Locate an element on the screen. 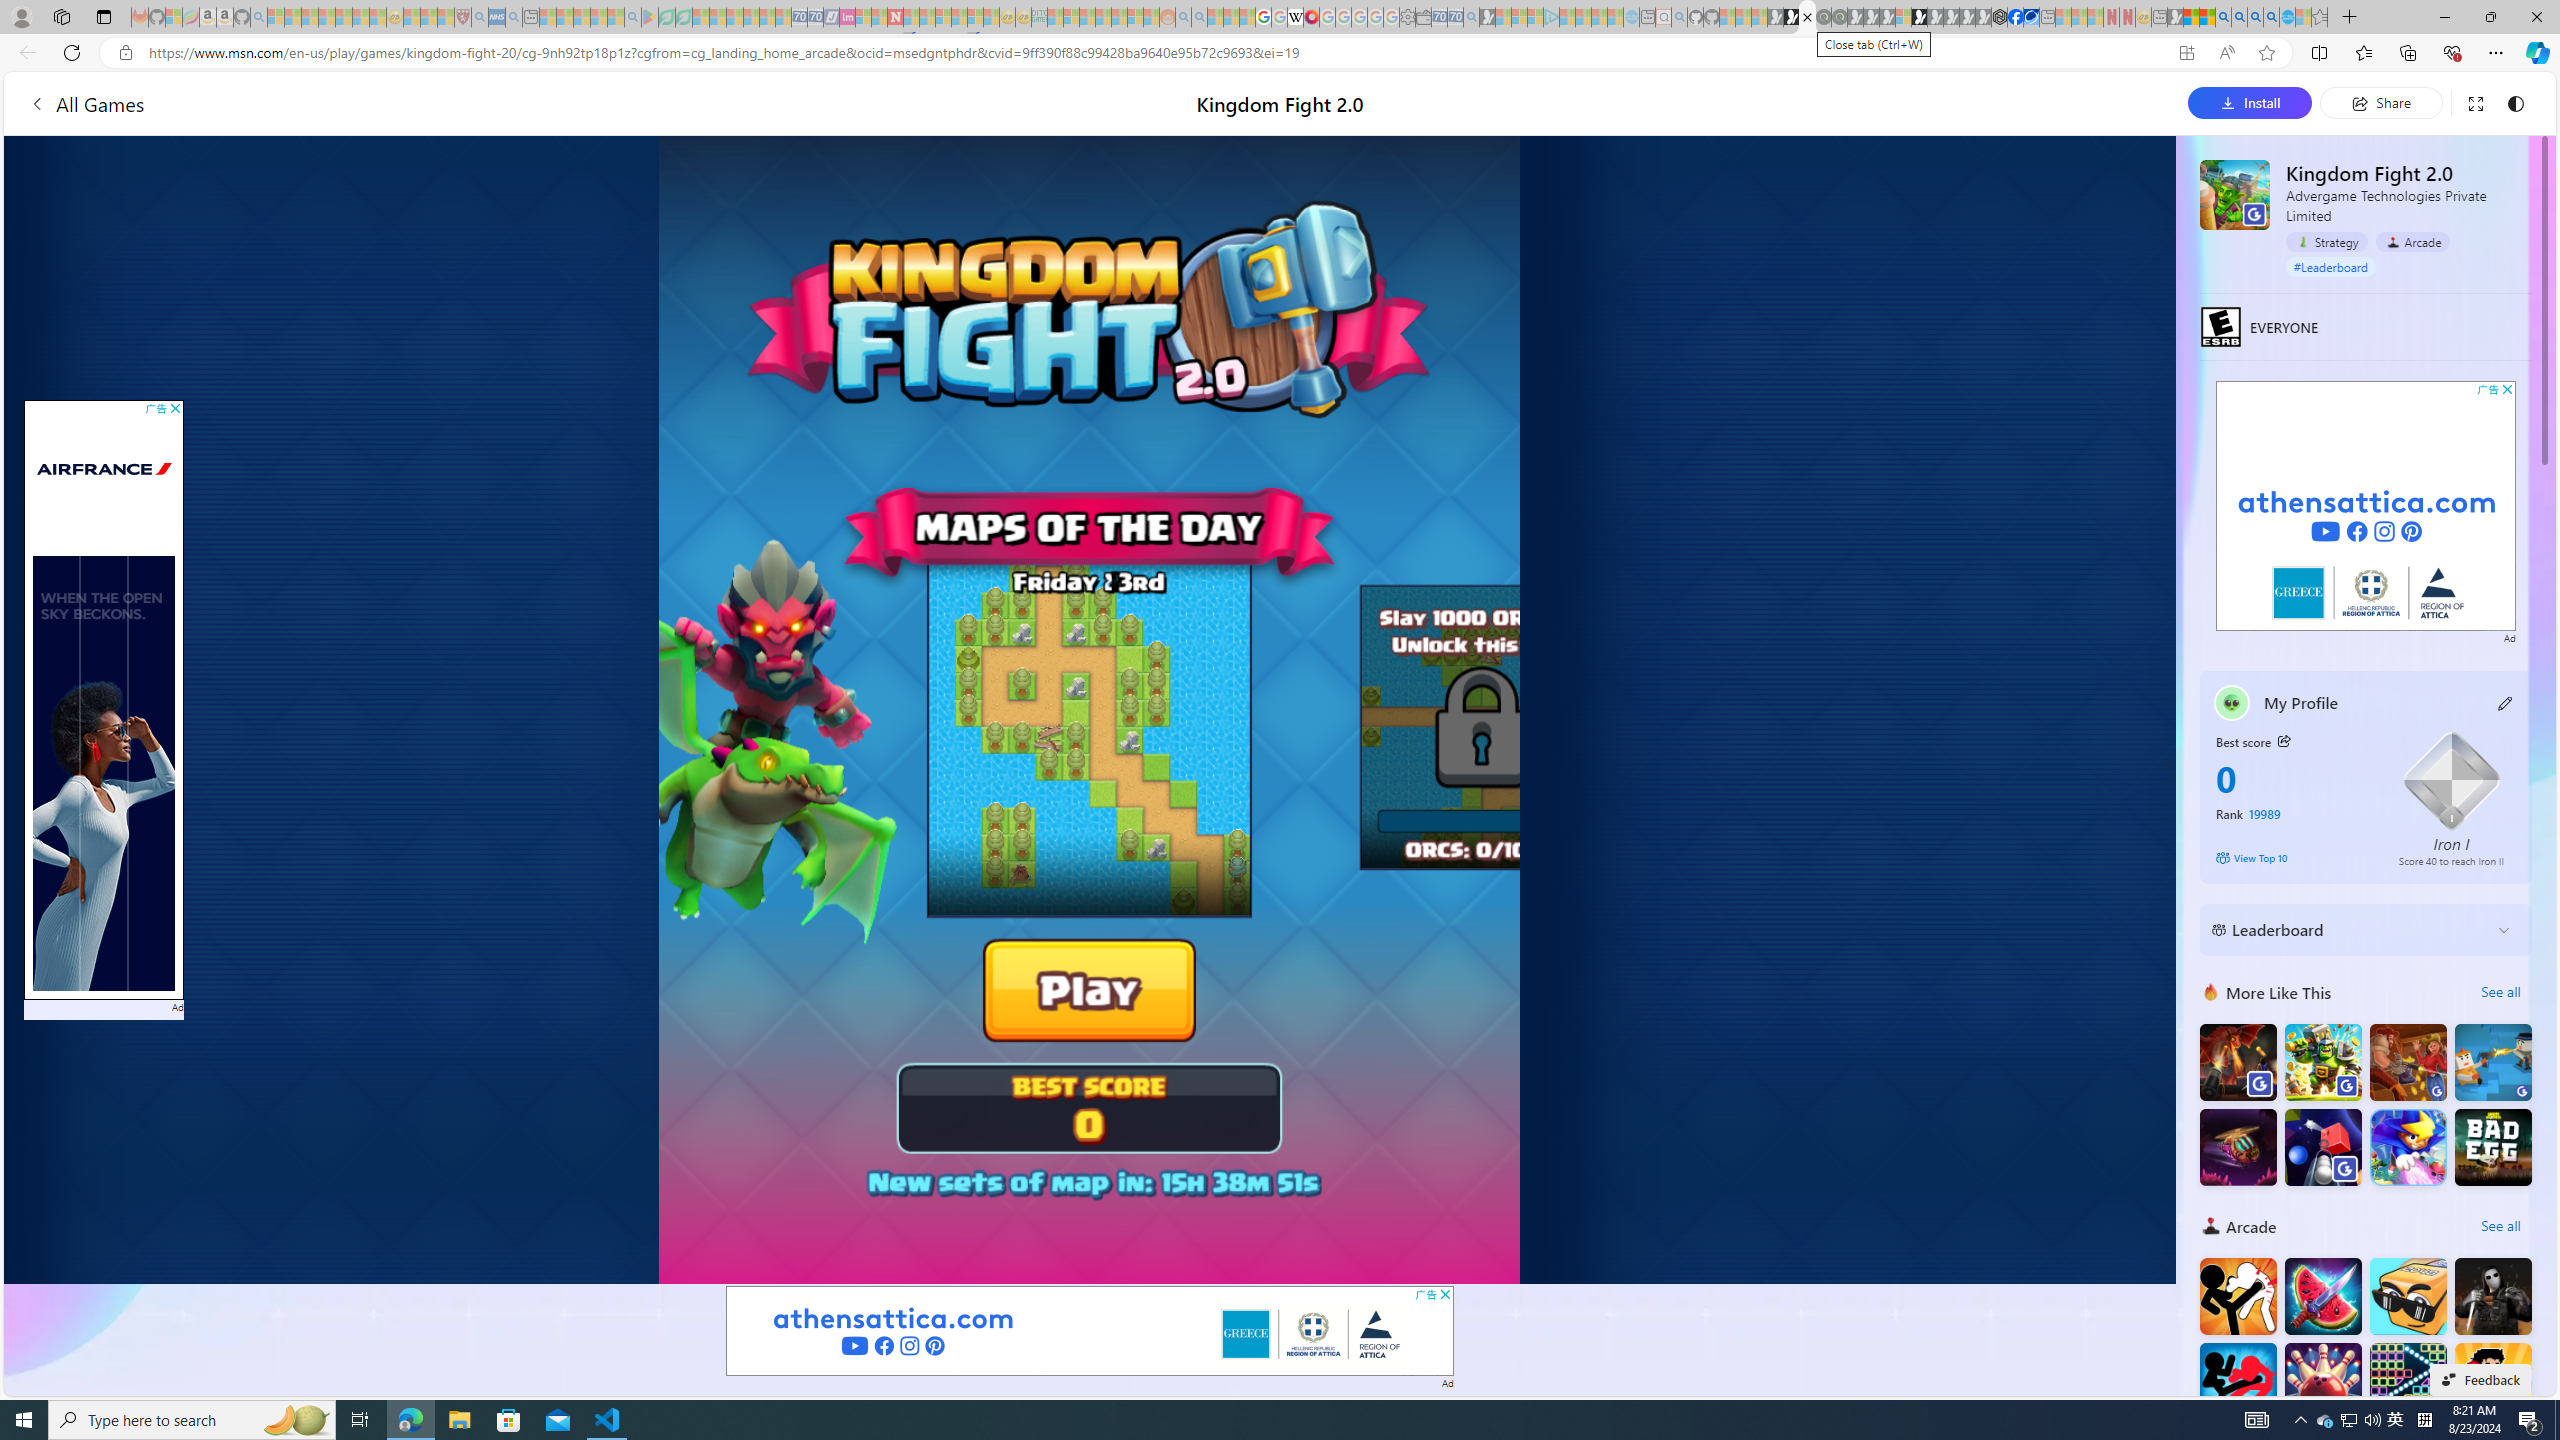 The image size is (2560, 1440). MSN - Sleeping is located at coordinates (2174, 17).